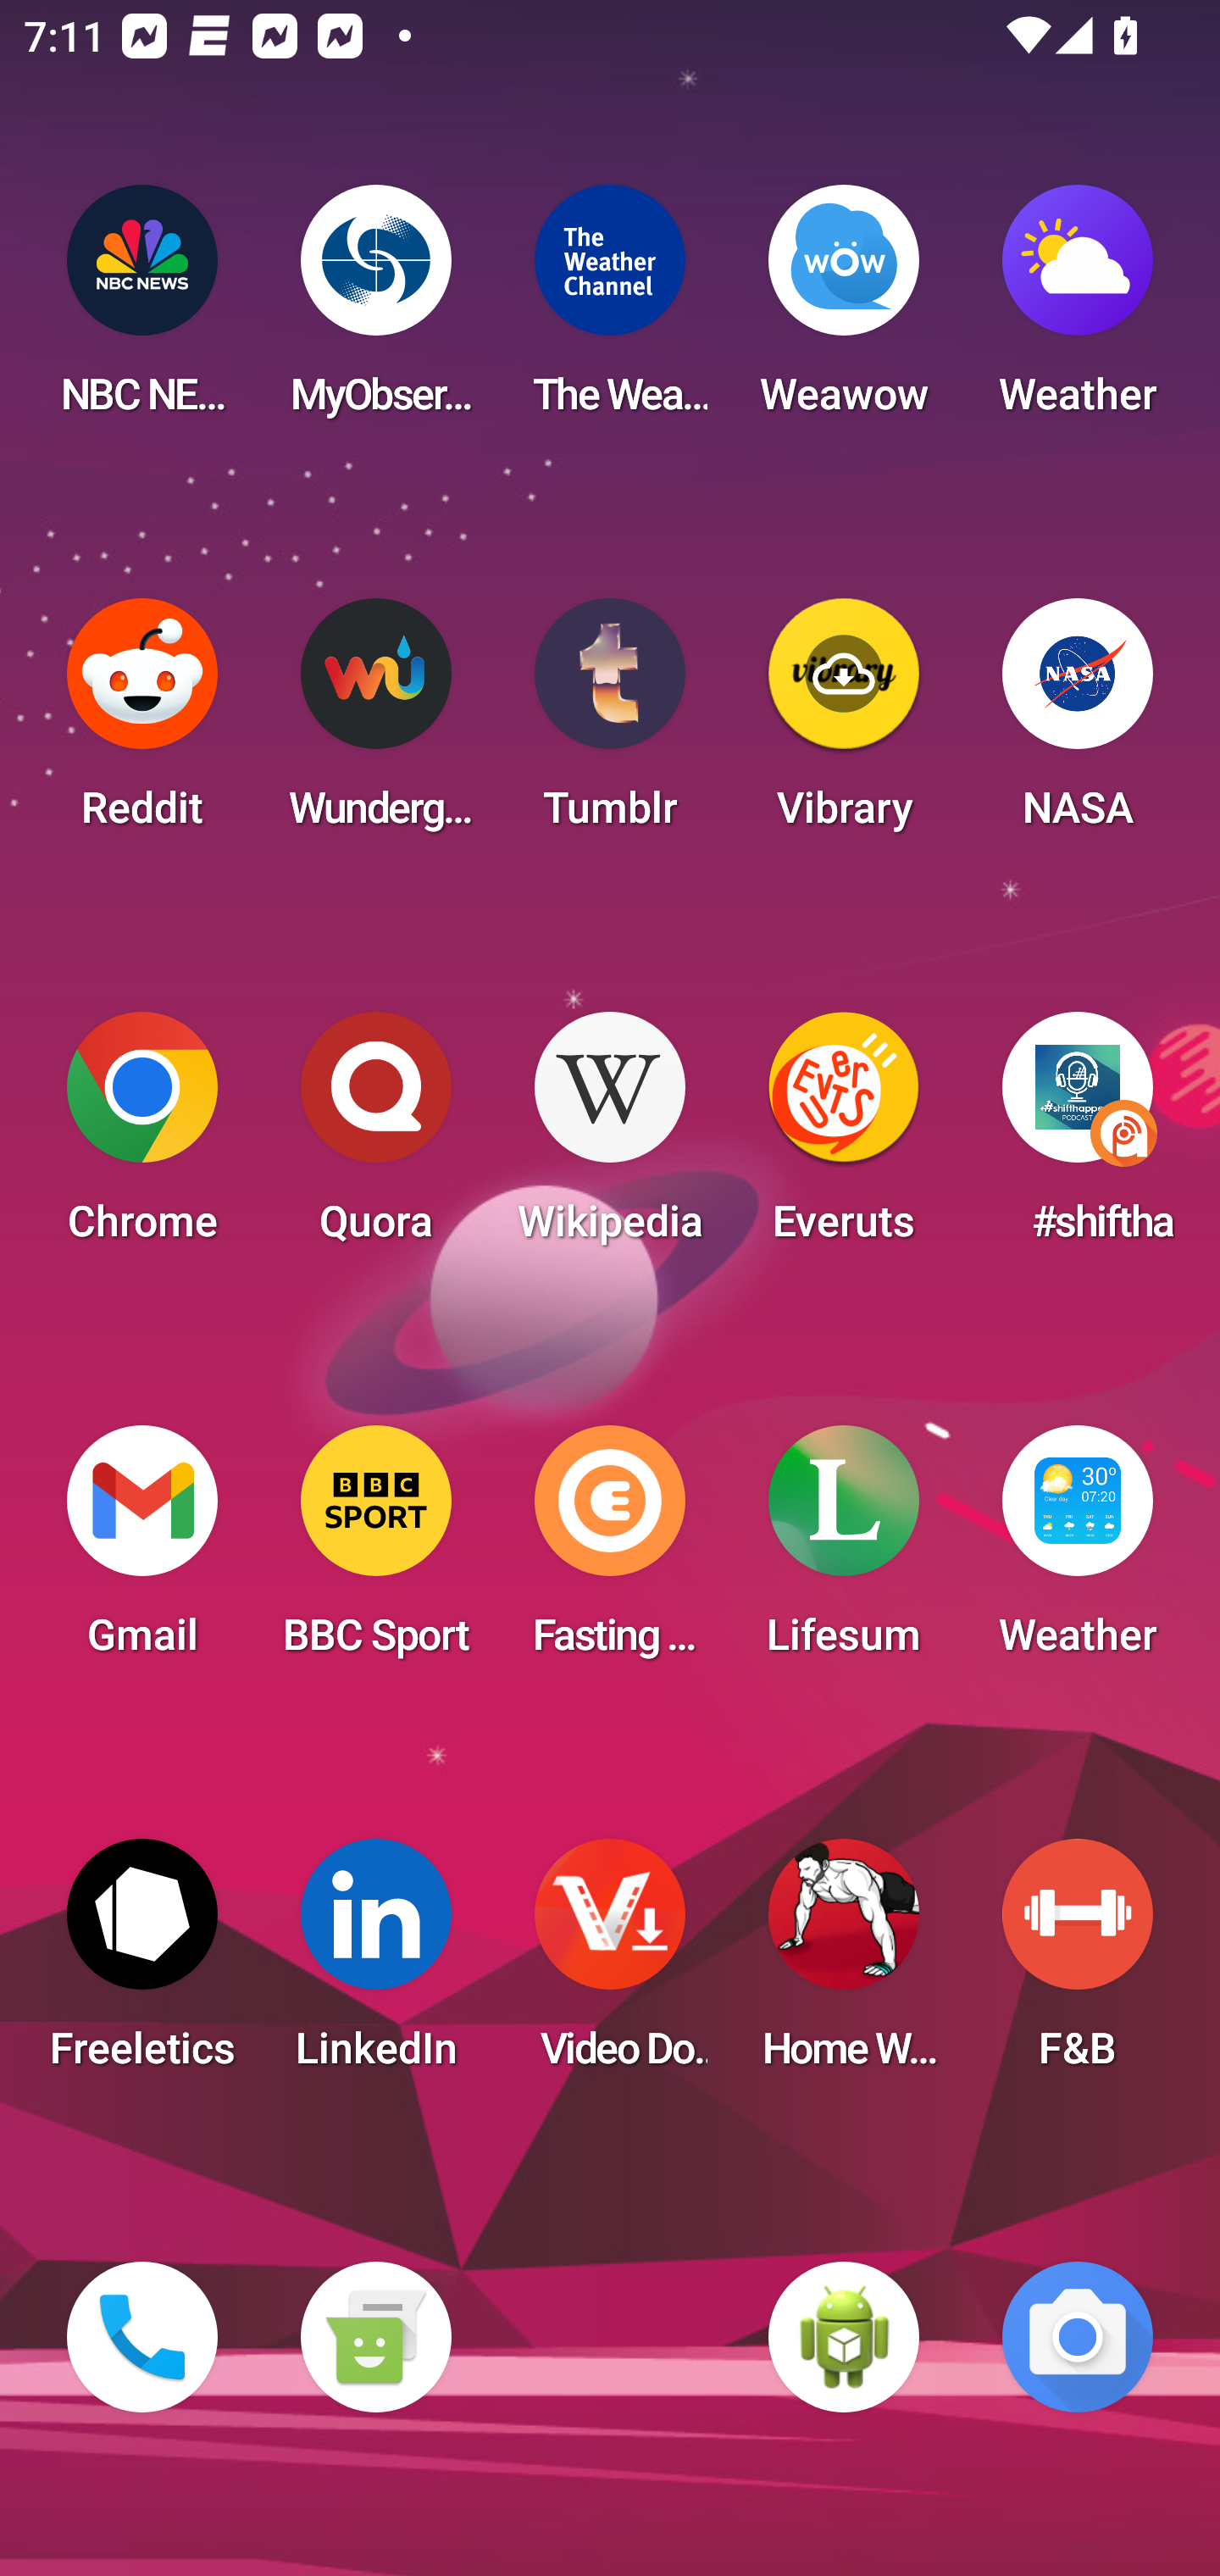 The width and height of the screenshot is (1220, 2576). Describe the element at coordinates (610, 1137) in the screenshot. I see `Wikipedia` at that location.